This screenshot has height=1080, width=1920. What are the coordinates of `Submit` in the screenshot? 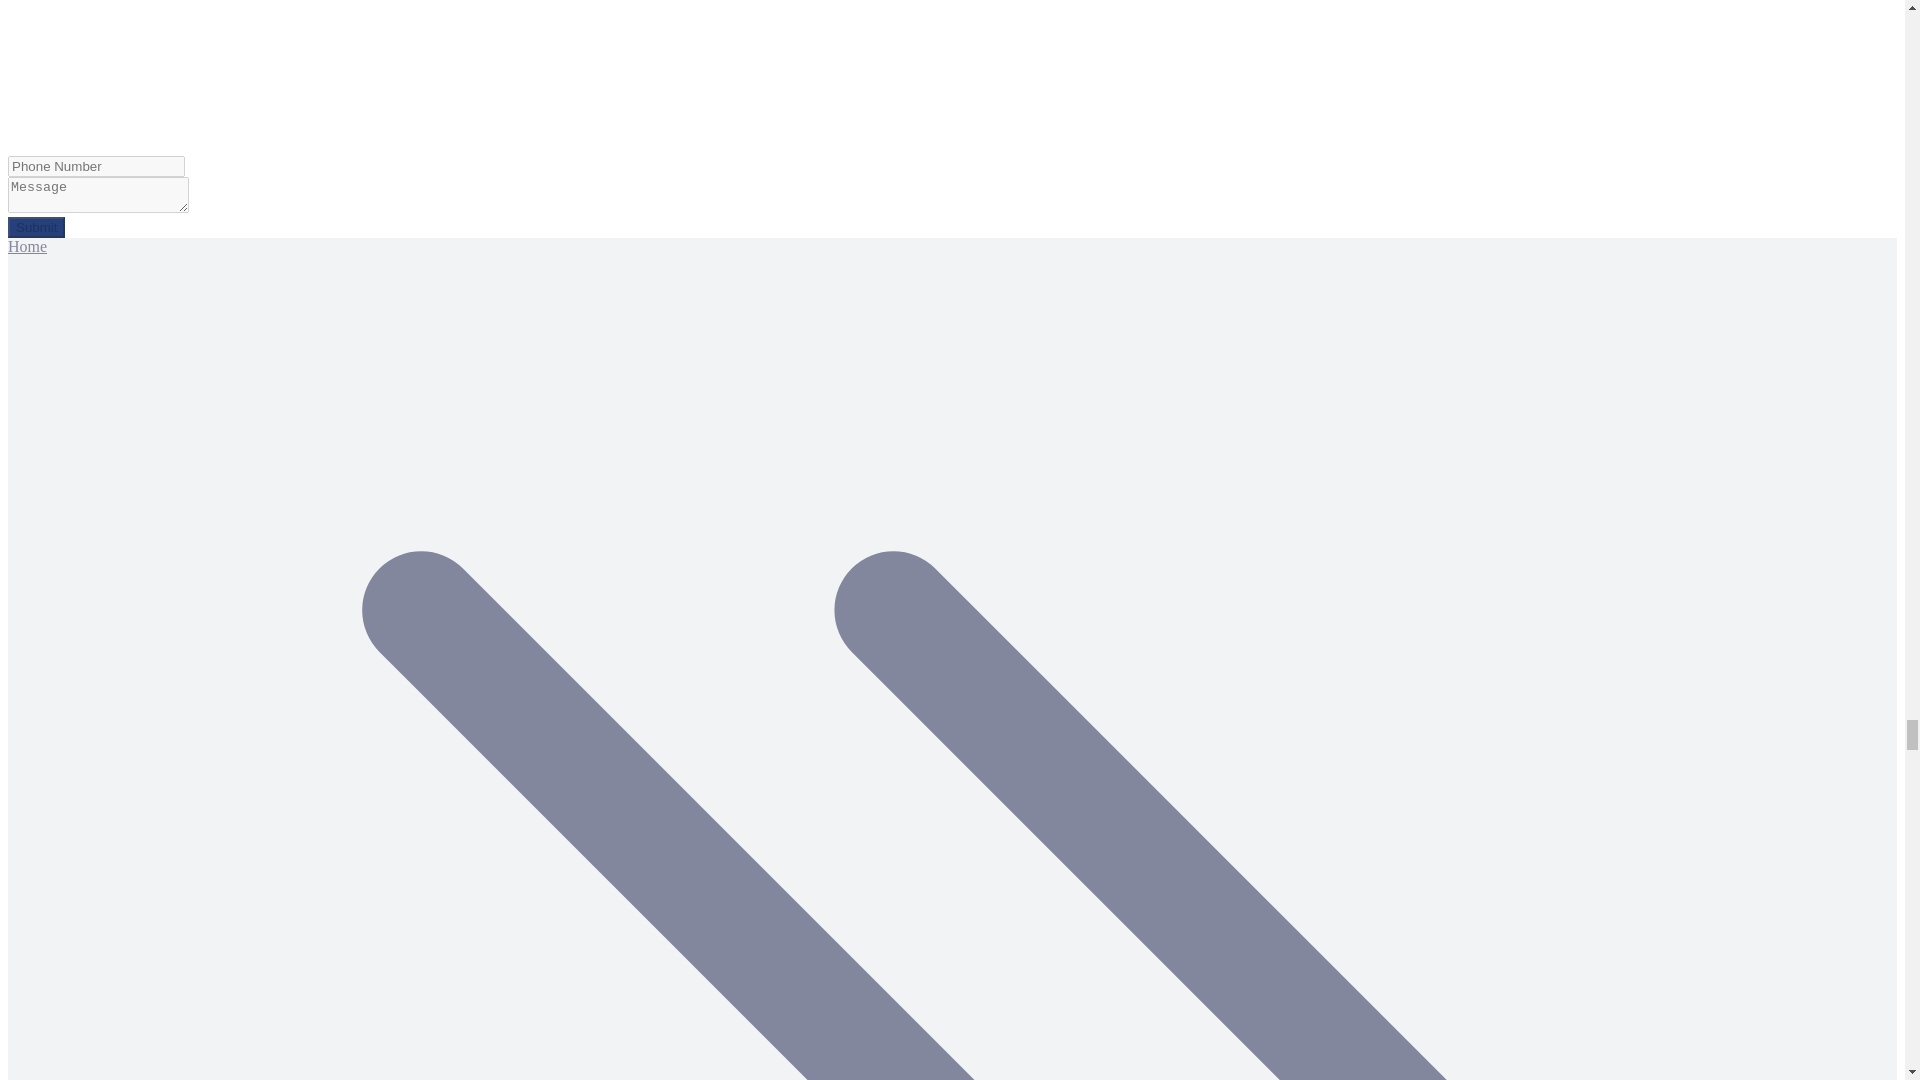 It's located at (36, 227).